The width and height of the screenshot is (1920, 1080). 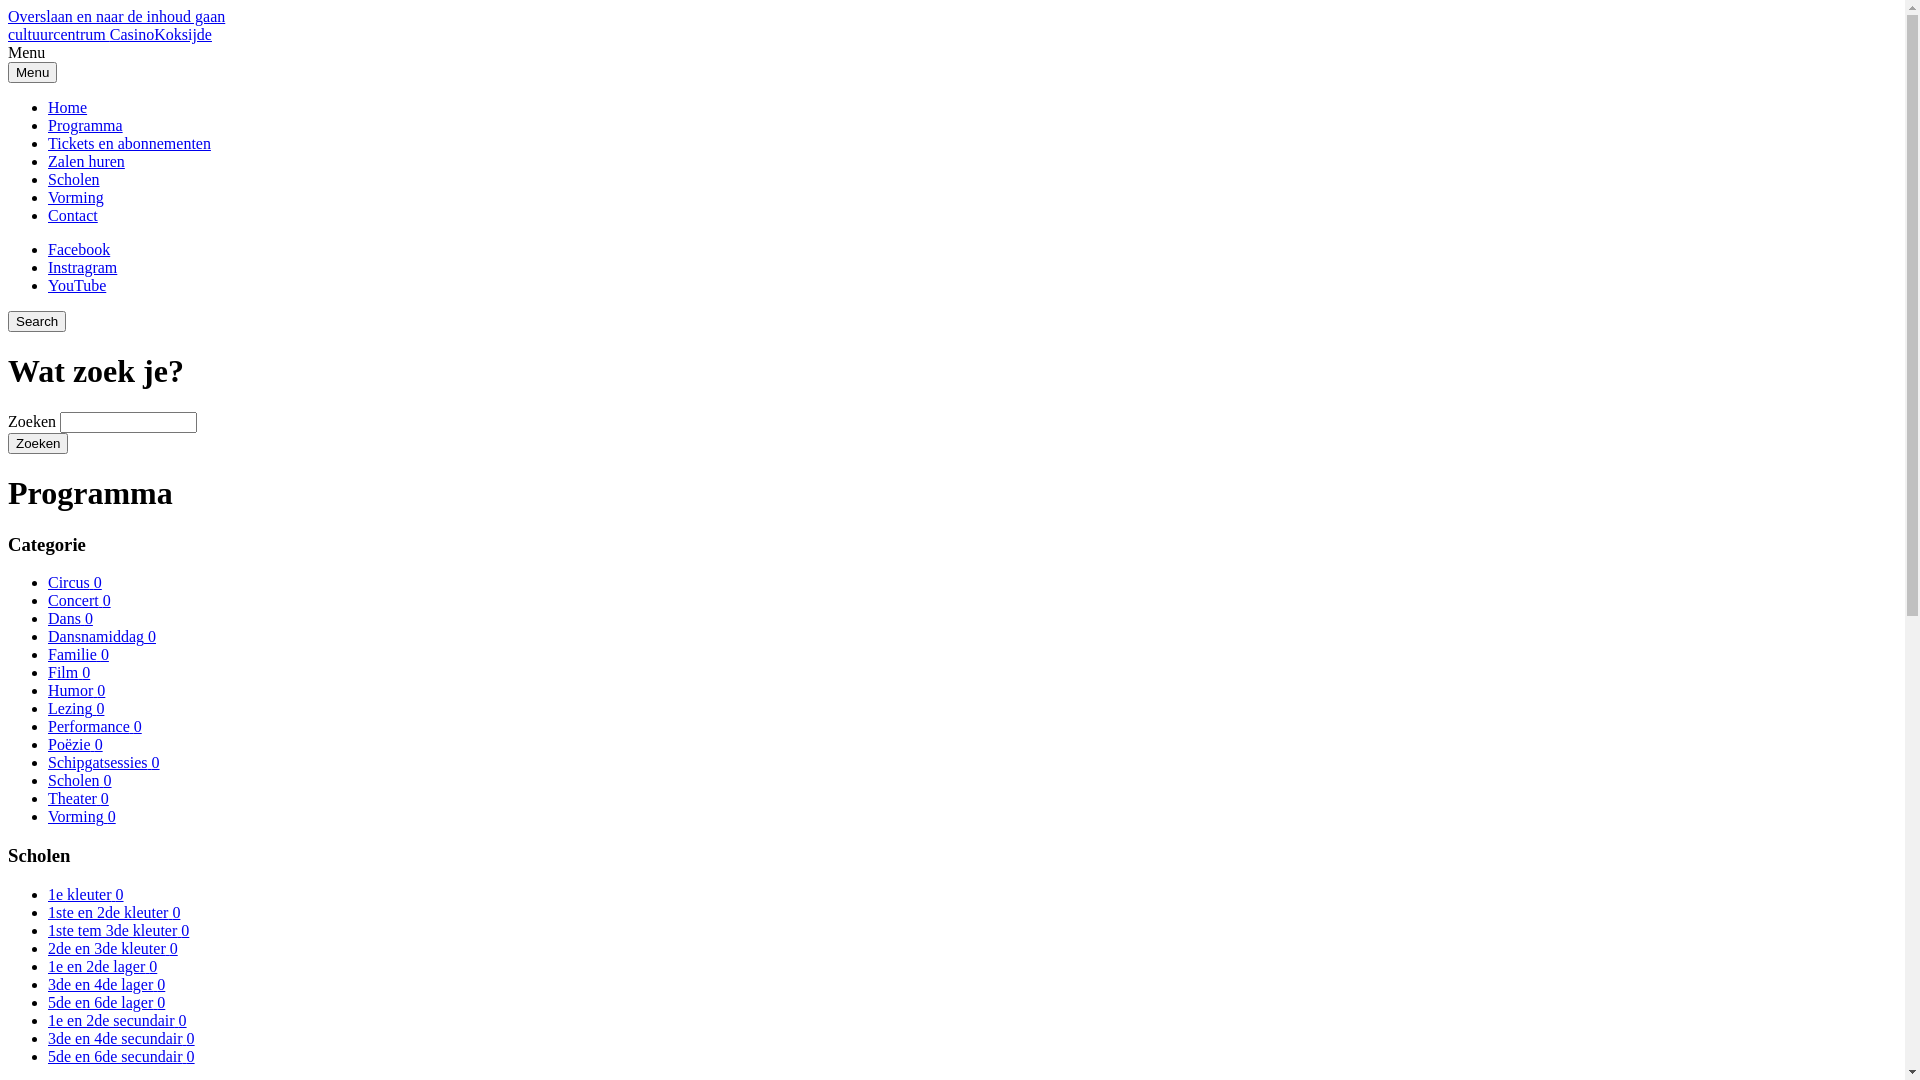 I want to click on 5de en 6de lager 0, so click(x=106, y=1002).